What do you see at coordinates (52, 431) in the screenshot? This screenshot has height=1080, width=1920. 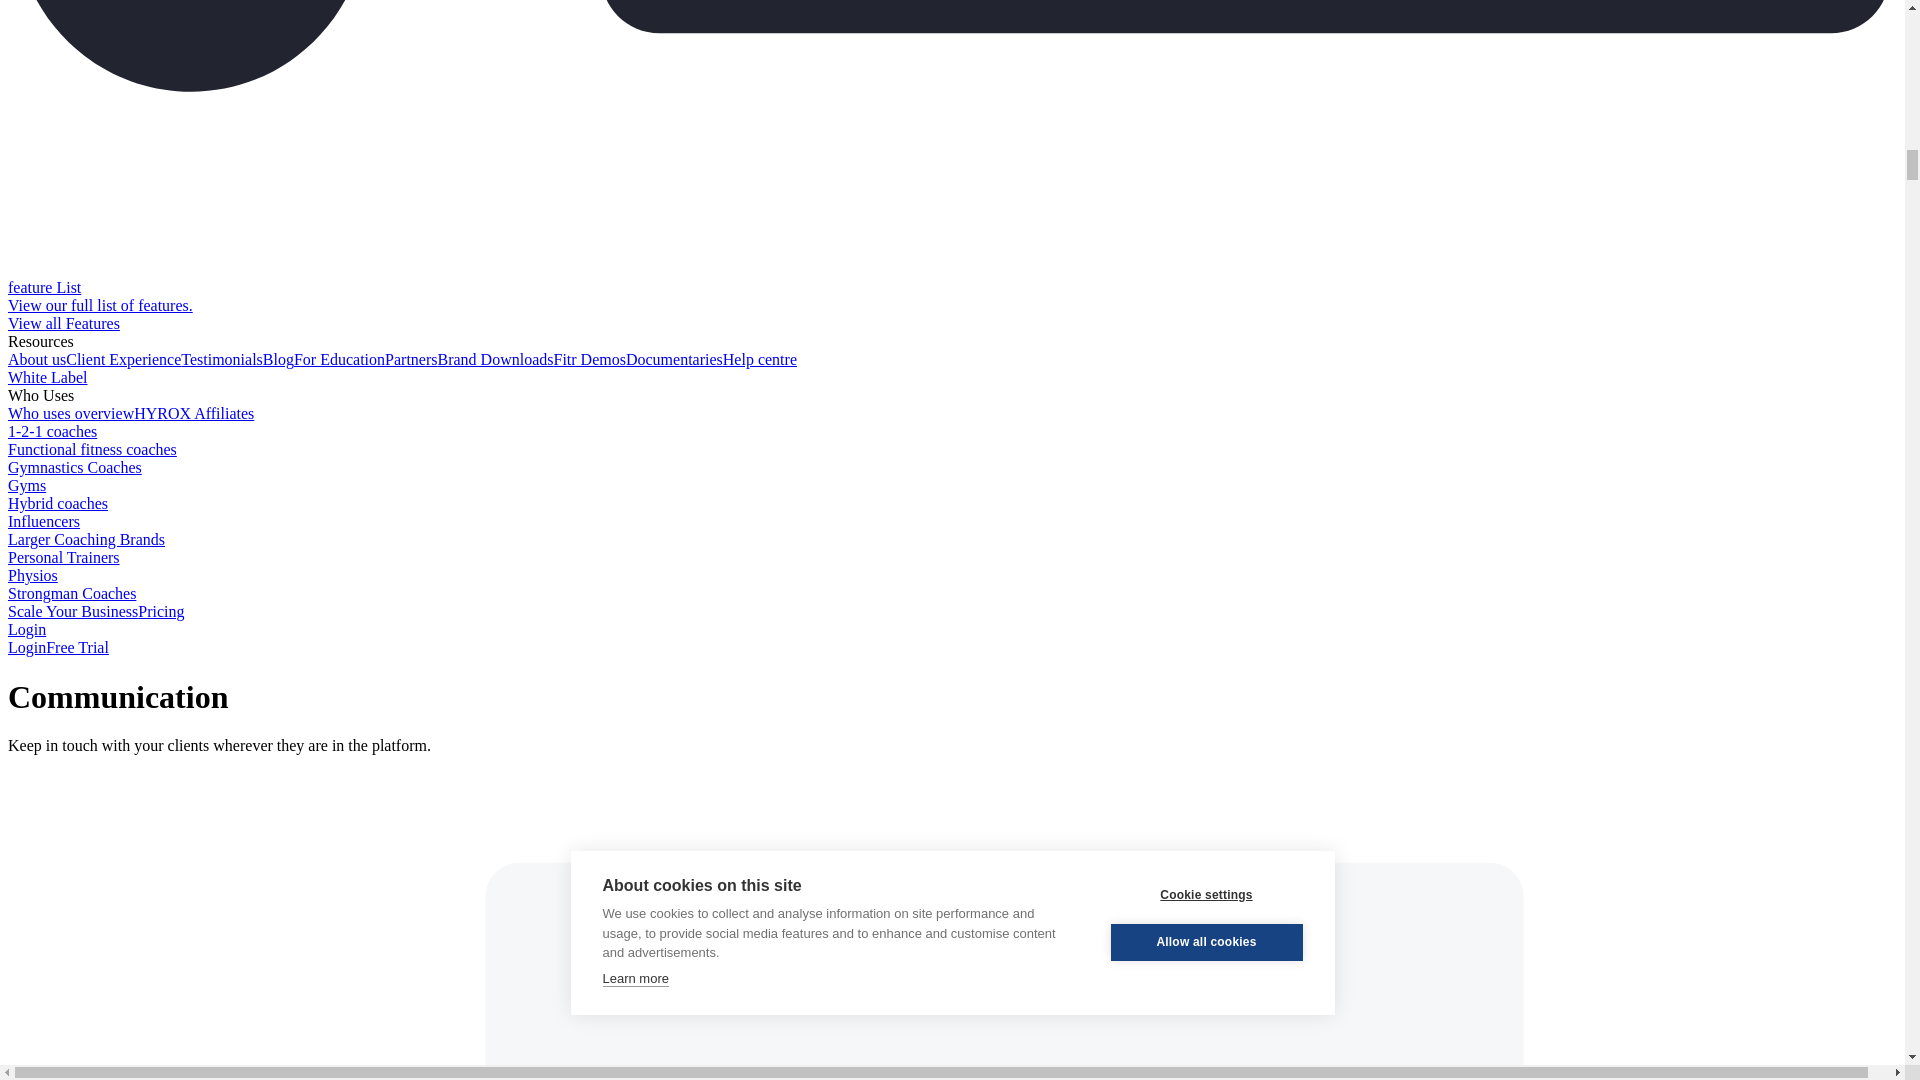 I see `1-2-1 coaches` at bounding box center [52, 431].